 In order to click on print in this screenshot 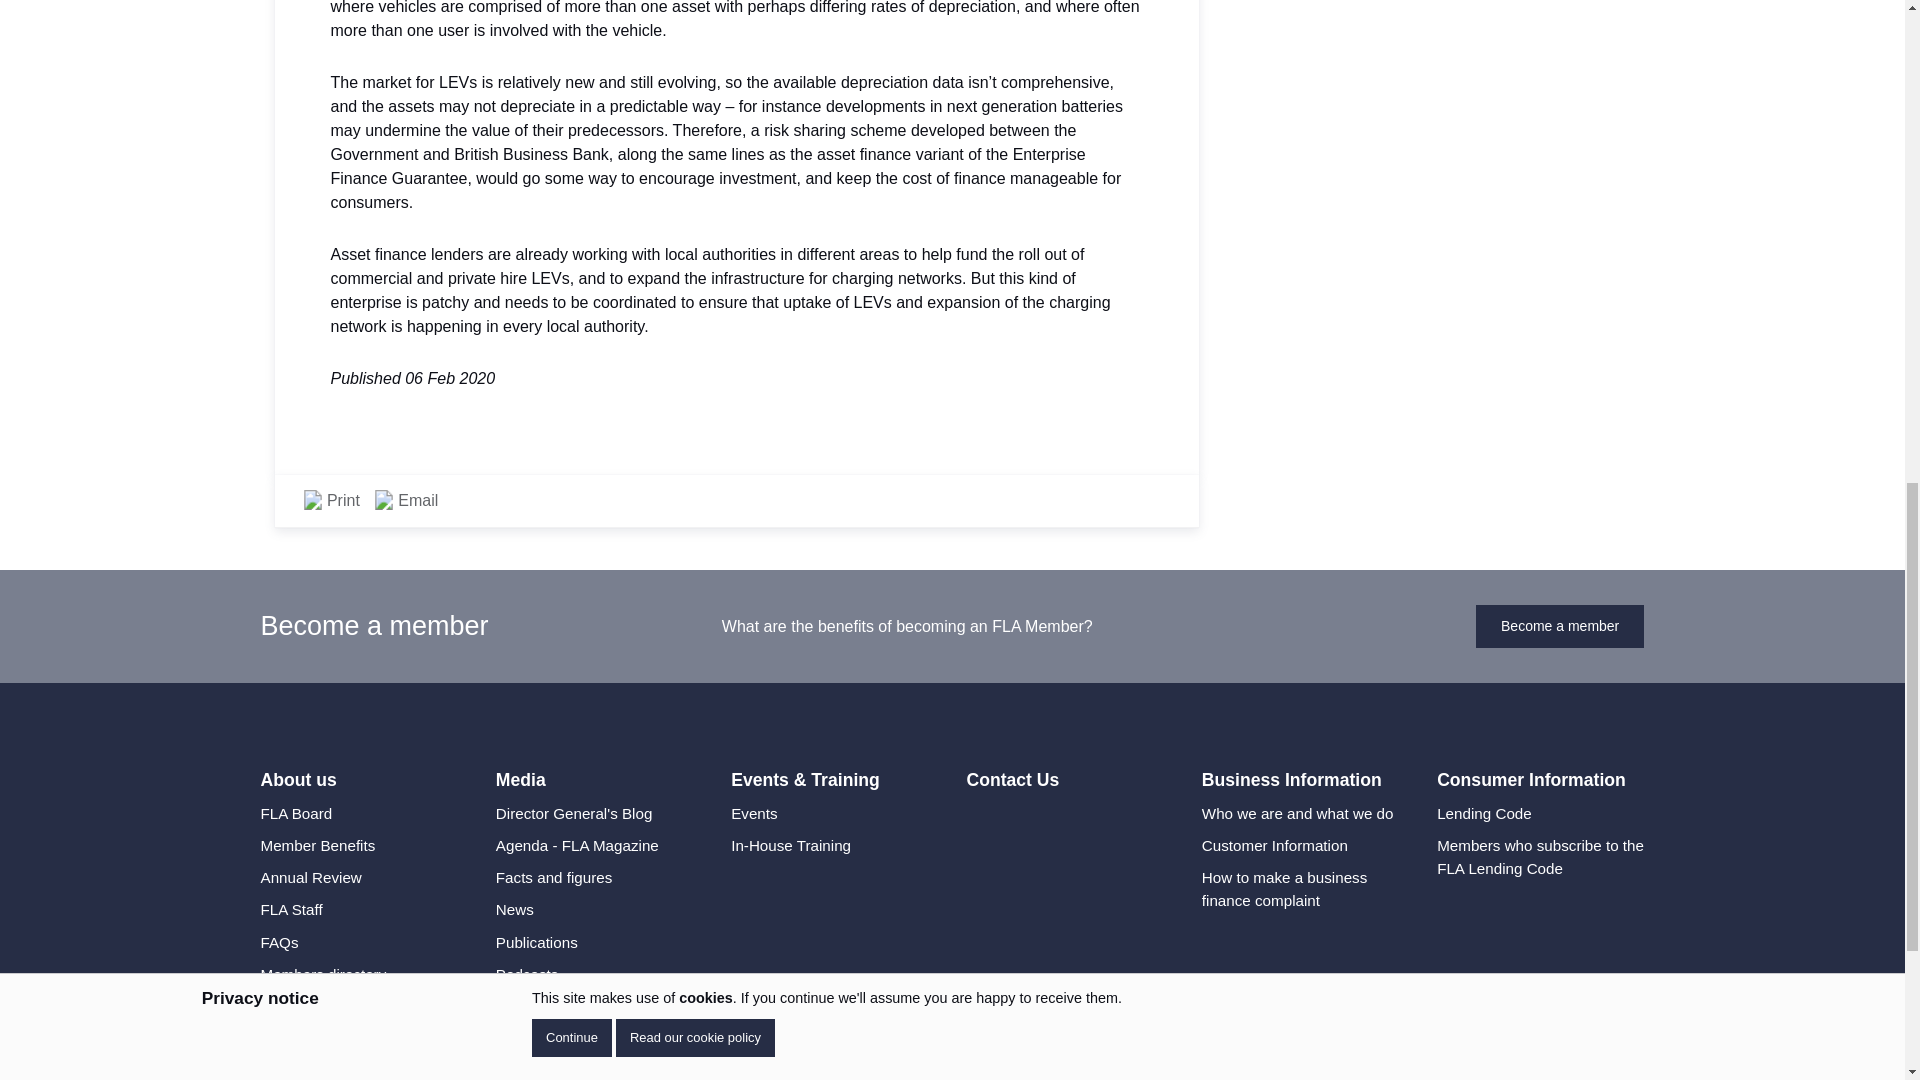, I will do `click(312, 500)`.